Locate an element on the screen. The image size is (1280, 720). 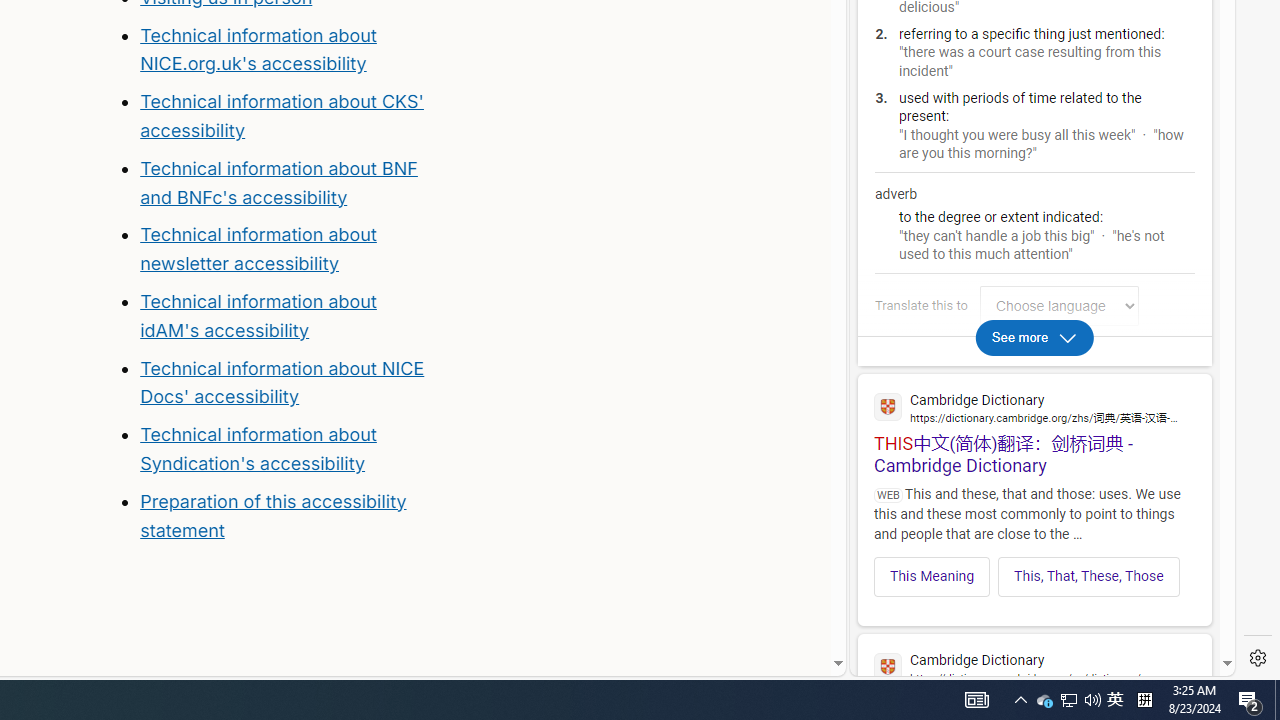
This, That, These, Those is located at coordinates (1088, 576).